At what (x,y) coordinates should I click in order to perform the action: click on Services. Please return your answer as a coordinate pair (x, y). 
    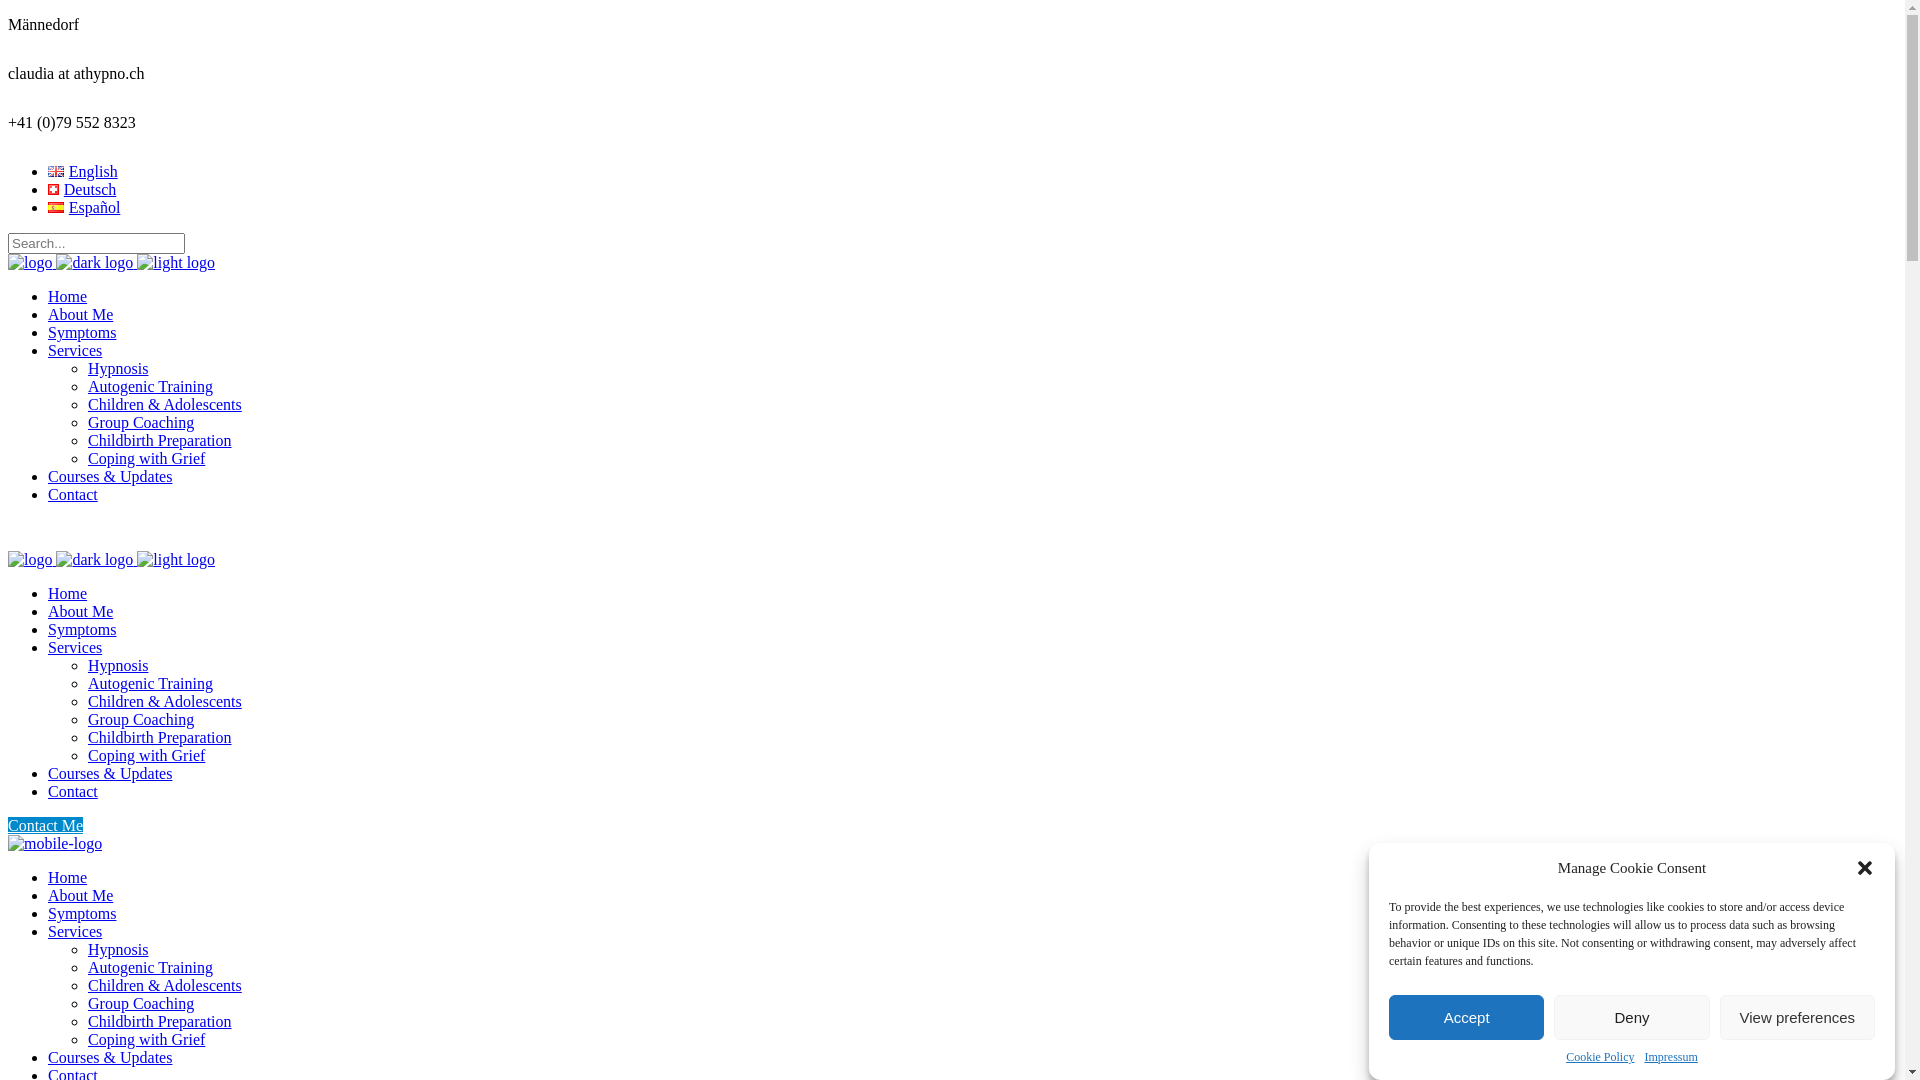
    Looking at the image, I should click on (75, 932).